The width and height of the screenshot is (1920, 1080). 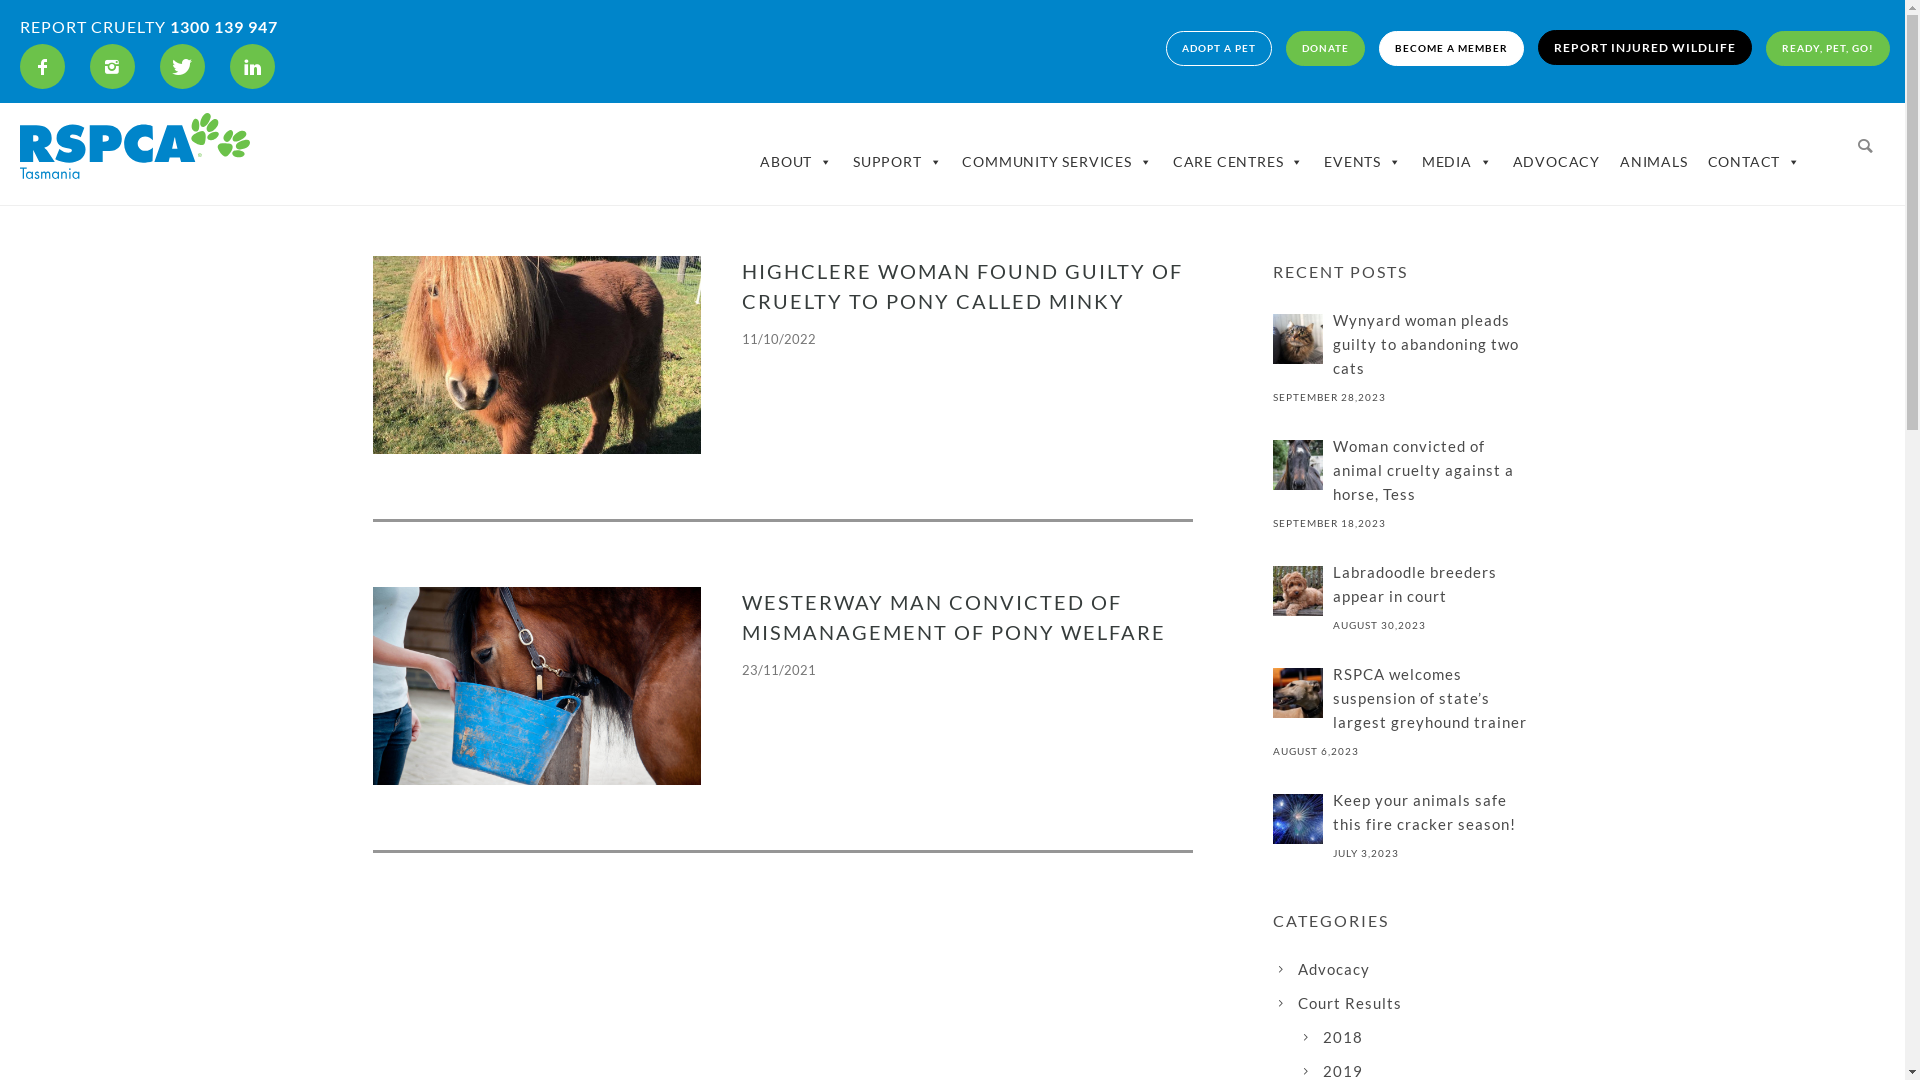 What do you see at coordinates (1363, 162) in the screenshot?
I see `EVENTS` at bounding box center [1363, 162].